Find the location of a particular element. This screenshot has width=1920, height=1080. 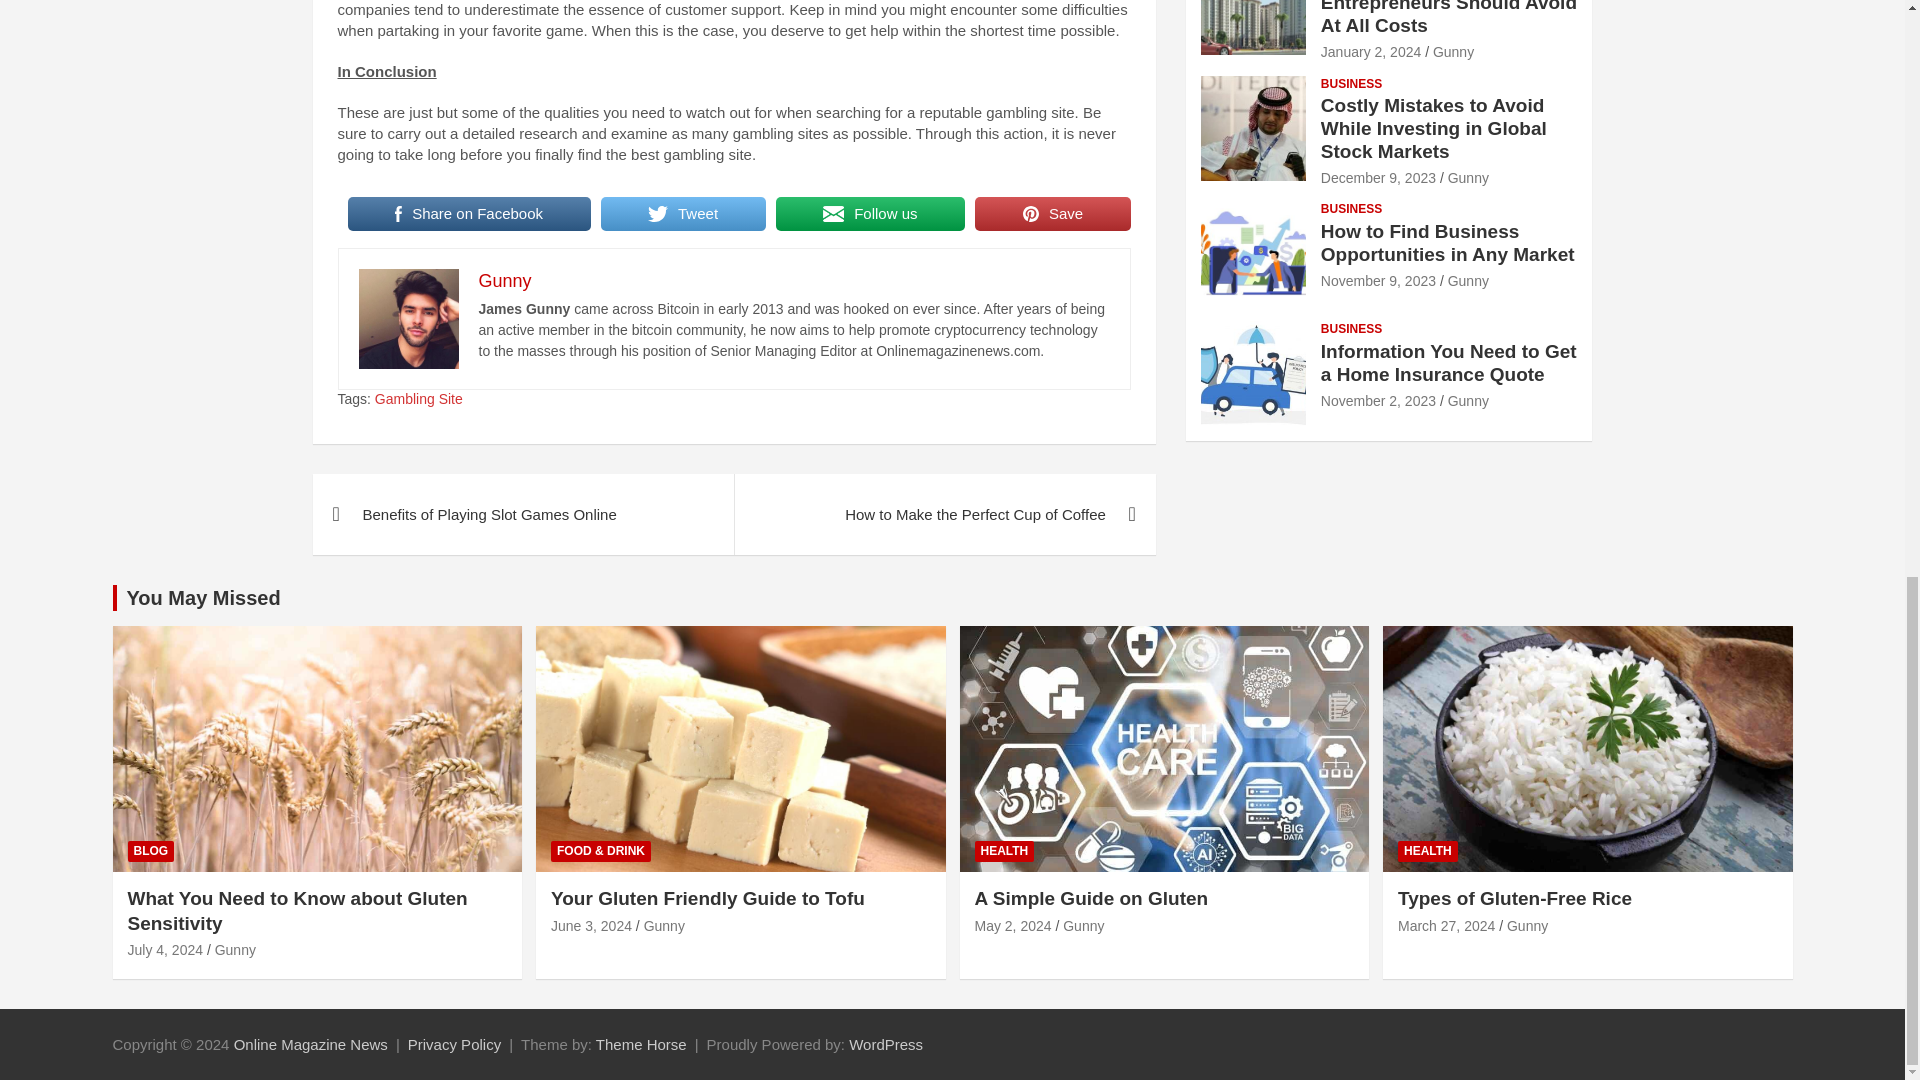

Information You Need to Get a Home Insurance Quote is located at coordinates (1378, 401).